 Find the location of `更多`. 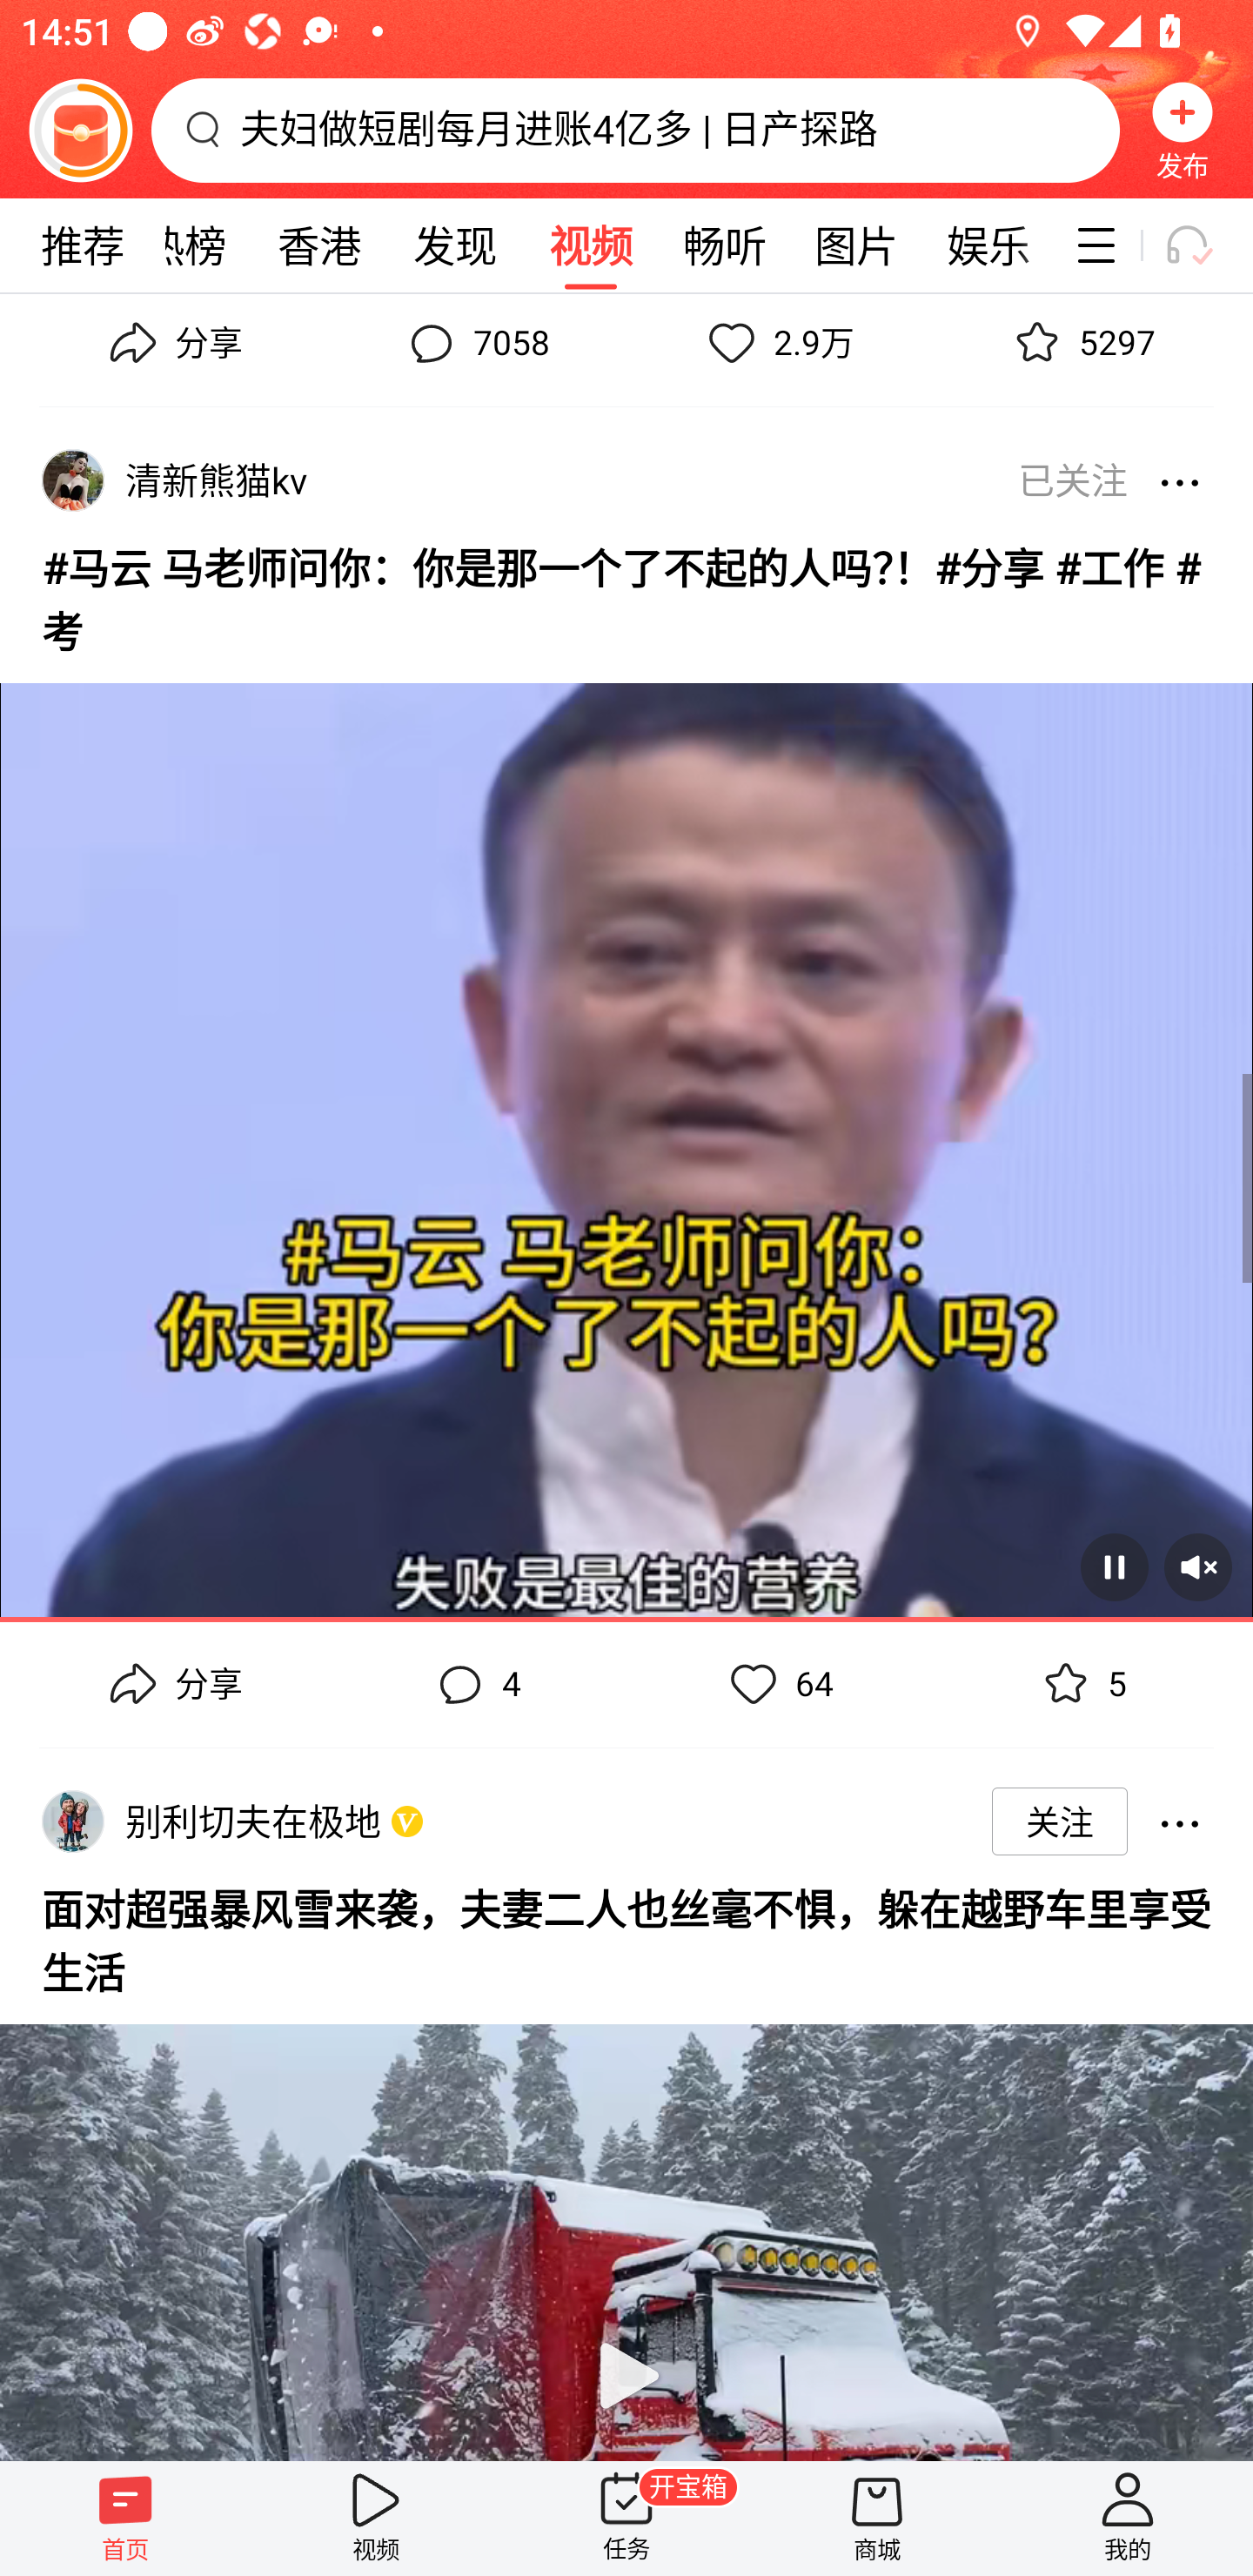

更多 is located at coordinates (1179, 480).